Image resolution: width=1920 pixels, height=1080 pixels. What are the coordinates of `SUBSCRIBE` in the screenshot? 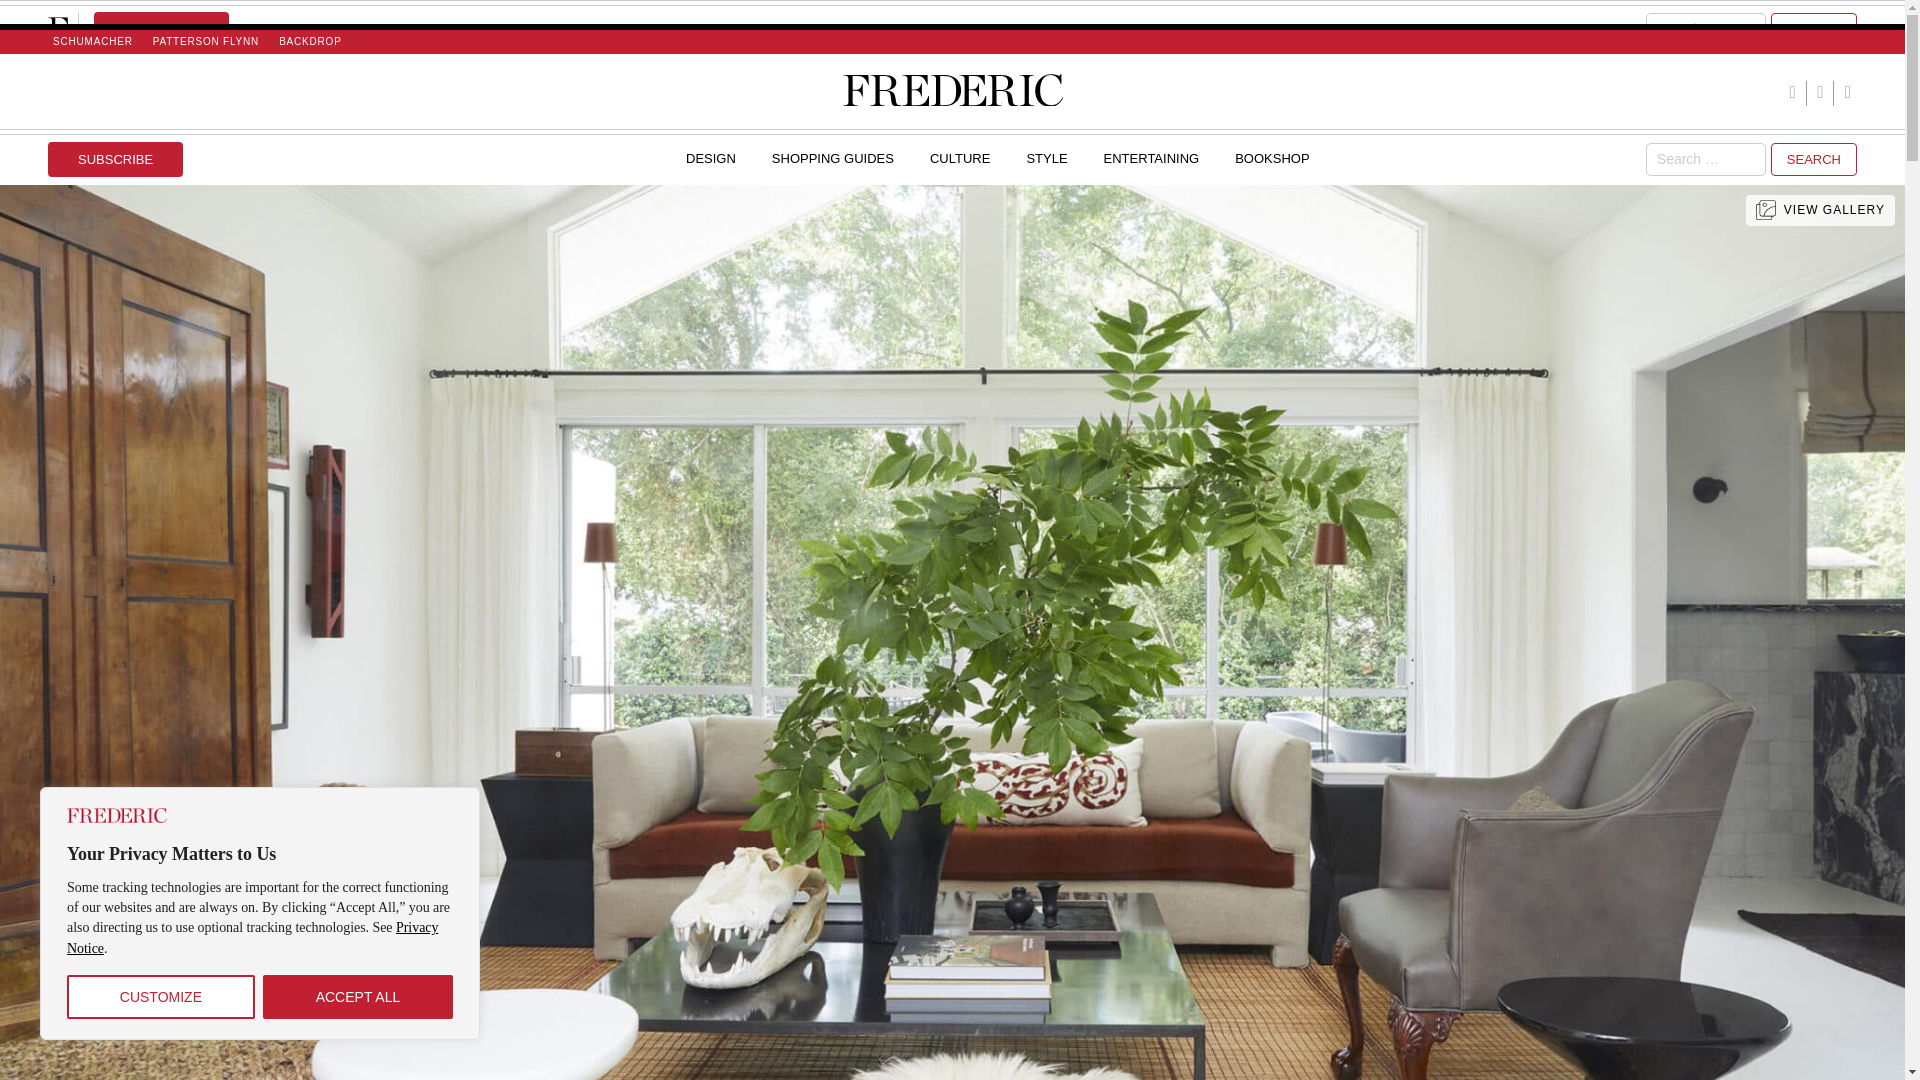 It's located at (115, 159).